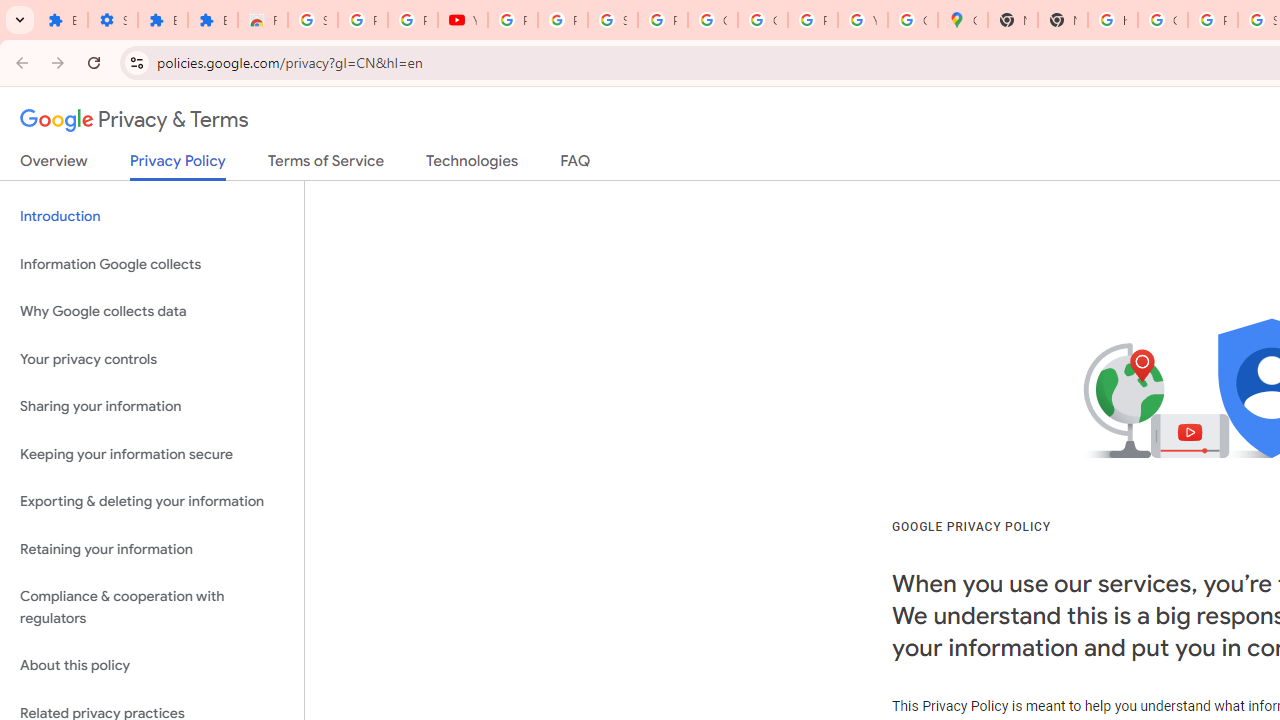 The image size is (1280, 720). Describe the element at coordinates (213, 20) in the screenshot. I see `Extensions` at that location.